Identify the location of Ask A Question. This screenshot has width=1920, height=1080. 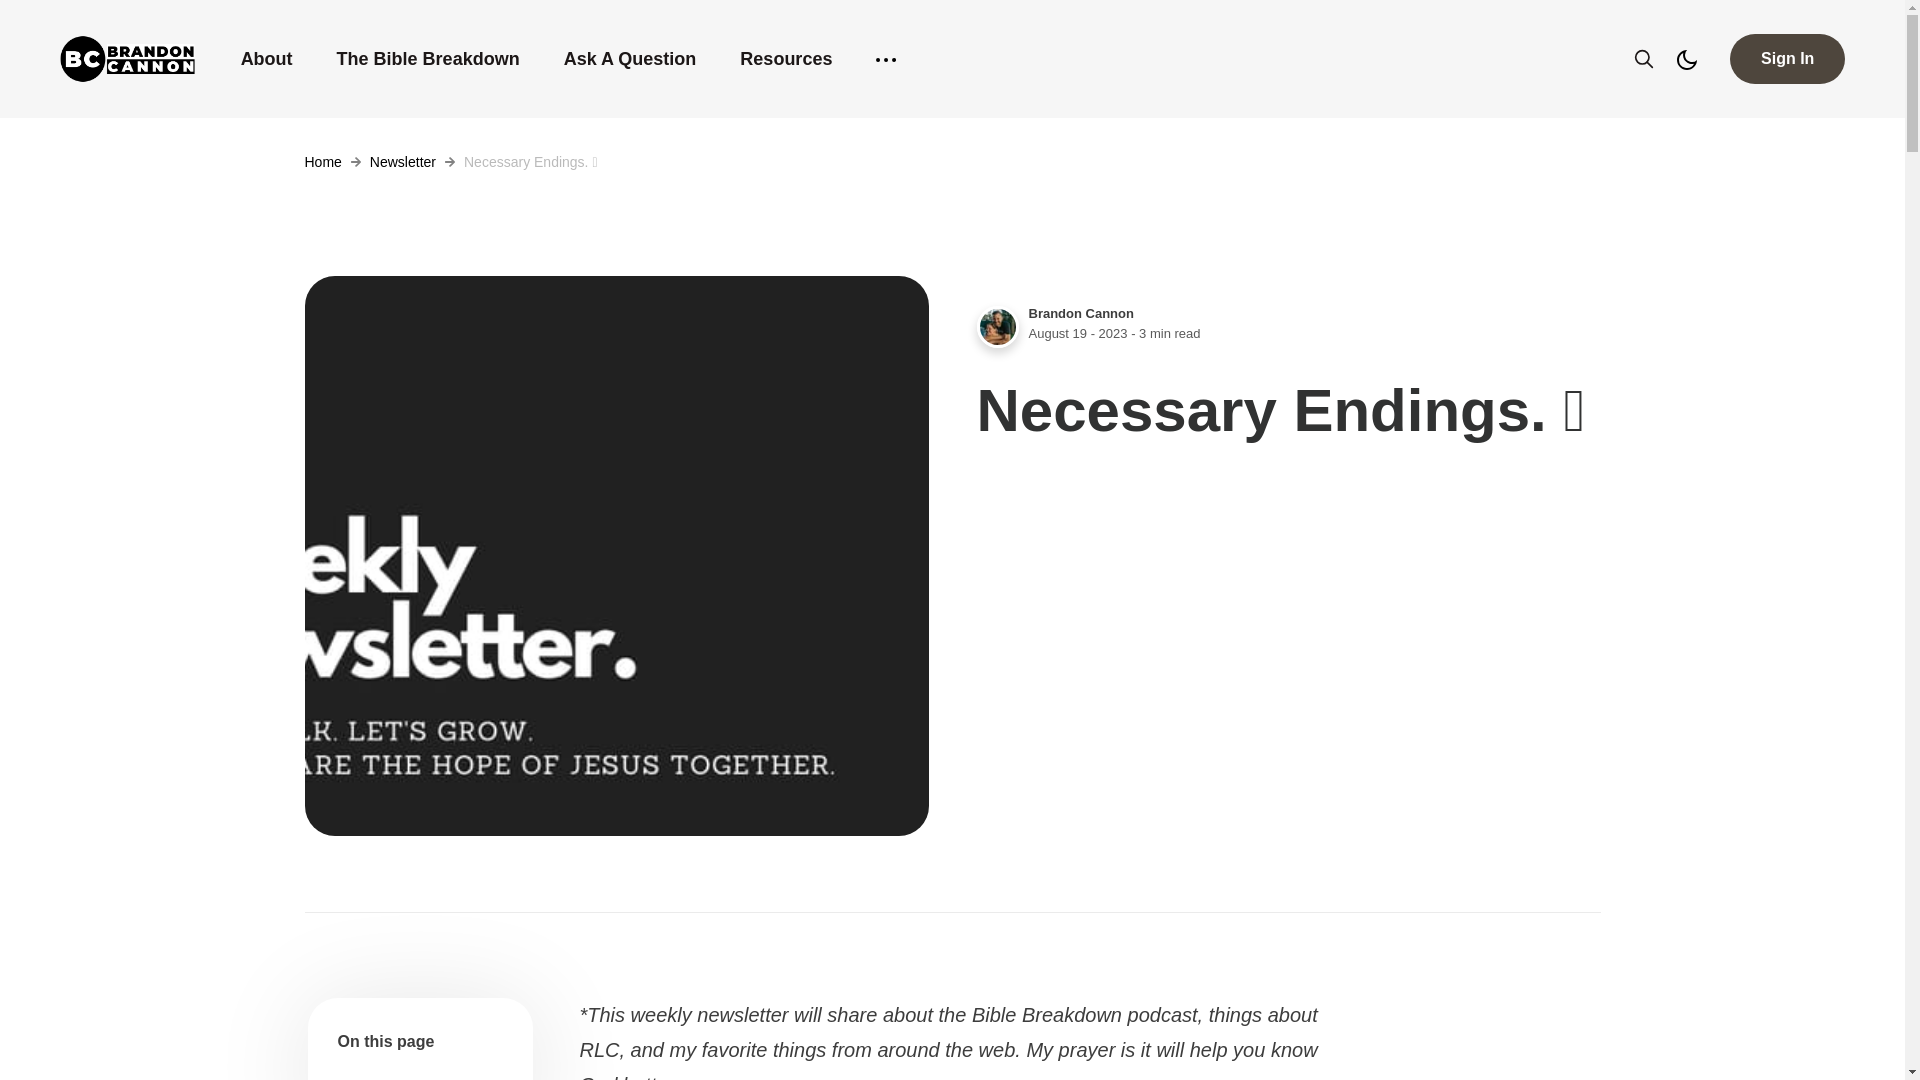
(630, 58).